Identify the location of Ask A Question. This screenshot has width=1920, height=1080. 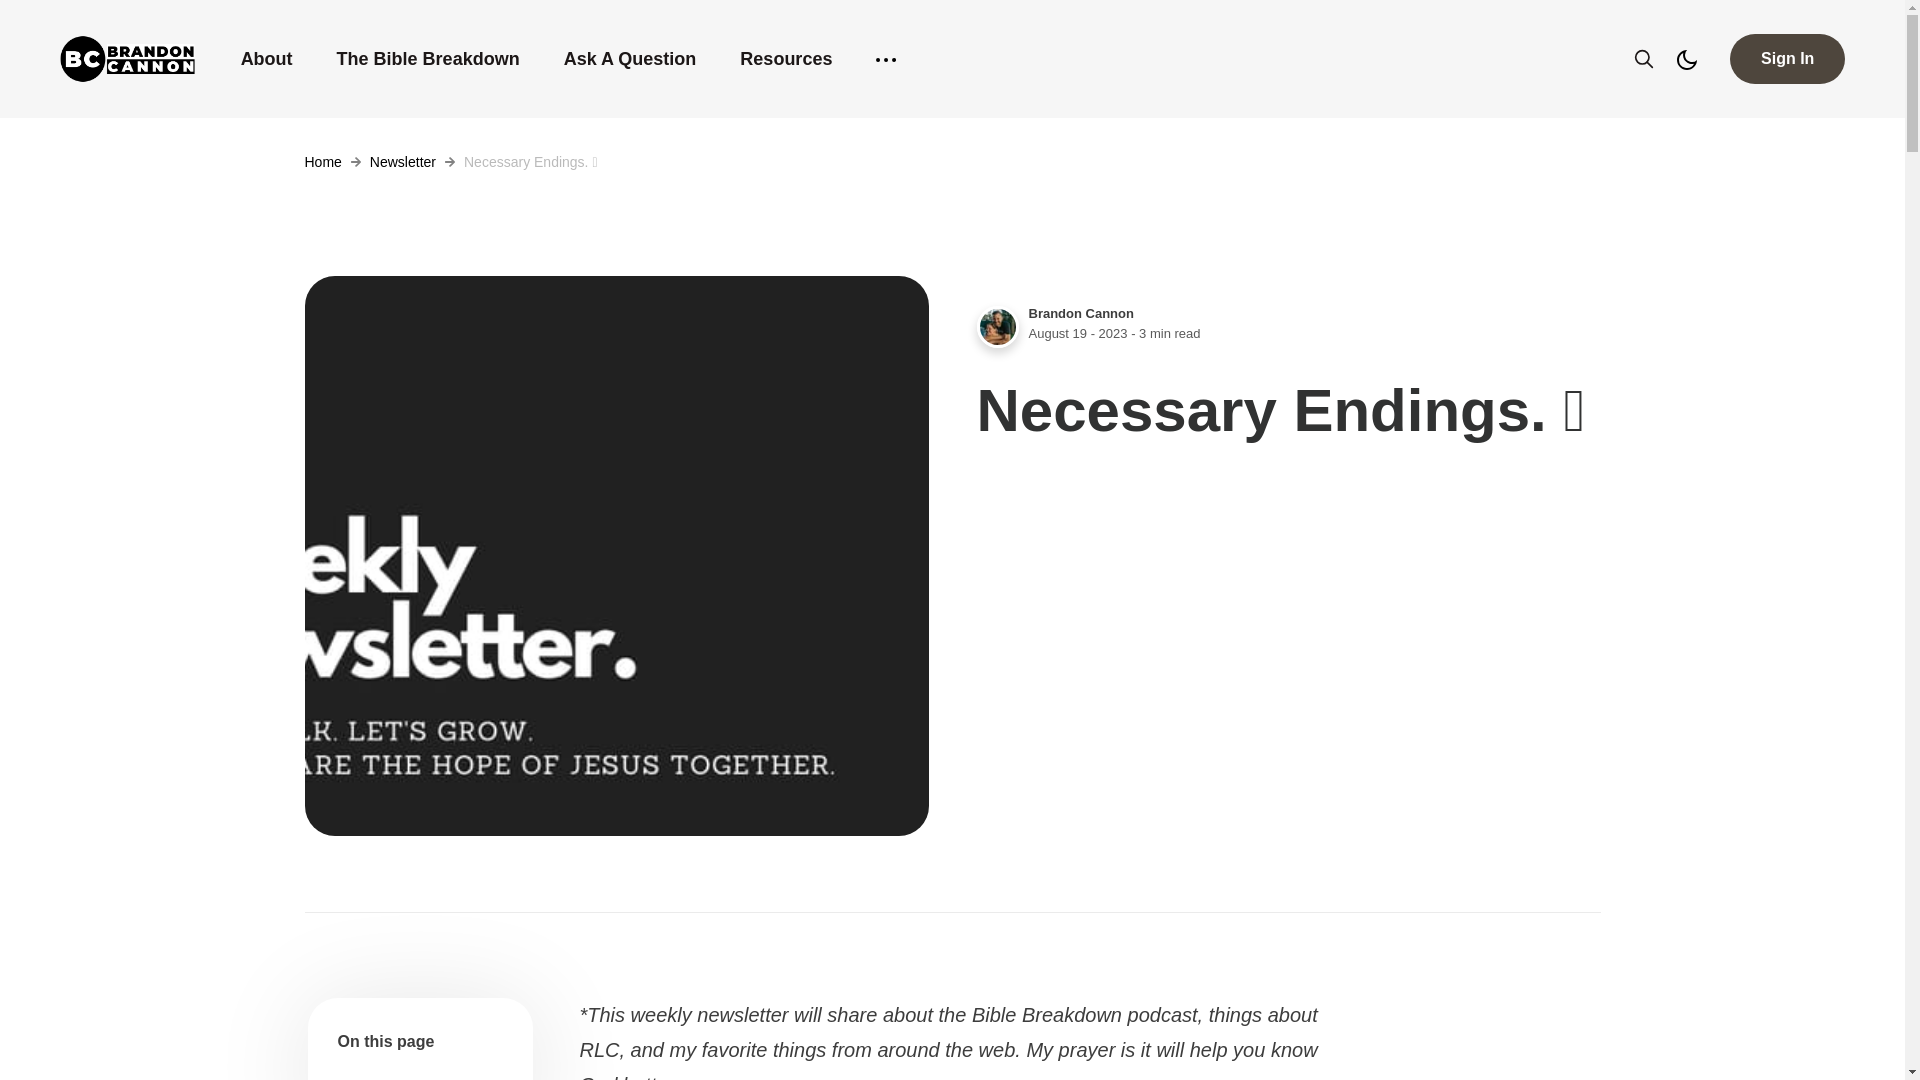
(630, 58).